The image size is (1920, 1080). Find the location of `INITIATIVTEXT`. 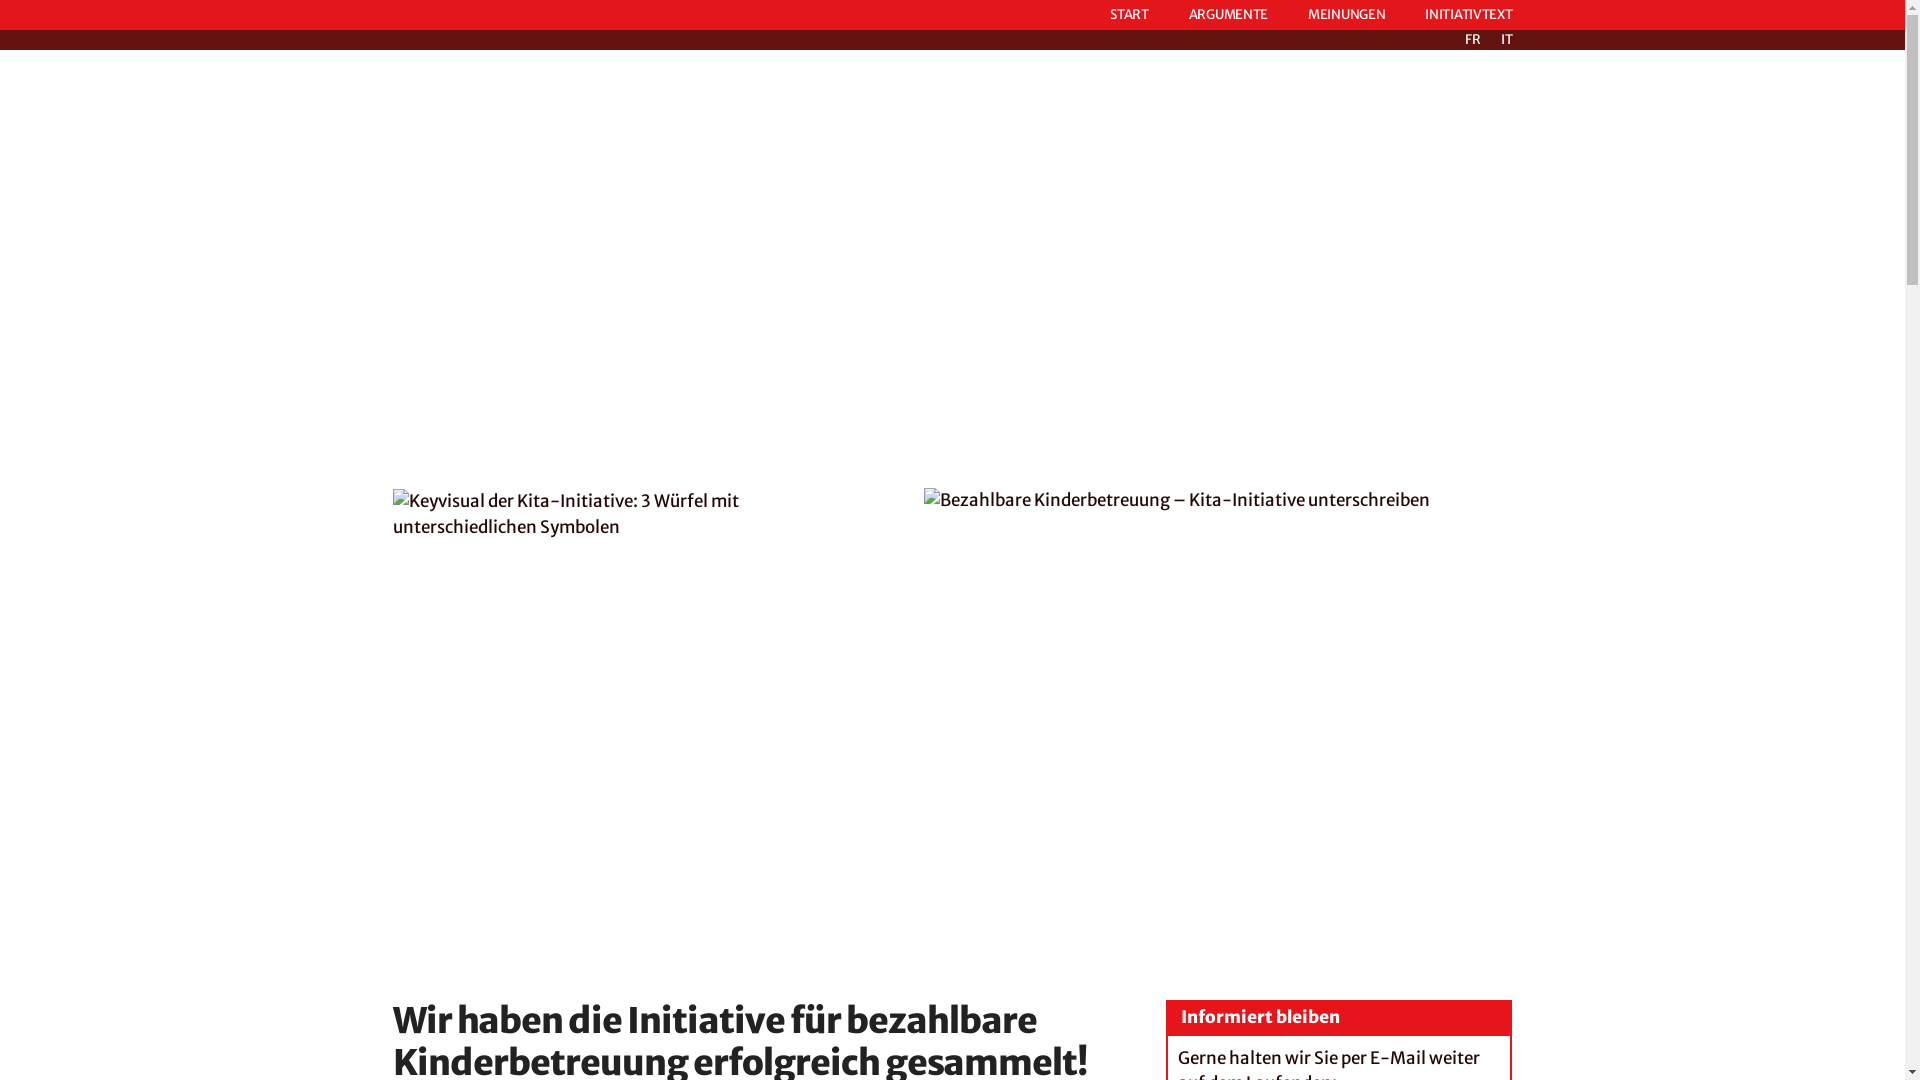

INITIATIVTEXT is located at coordinates (1468, 15).